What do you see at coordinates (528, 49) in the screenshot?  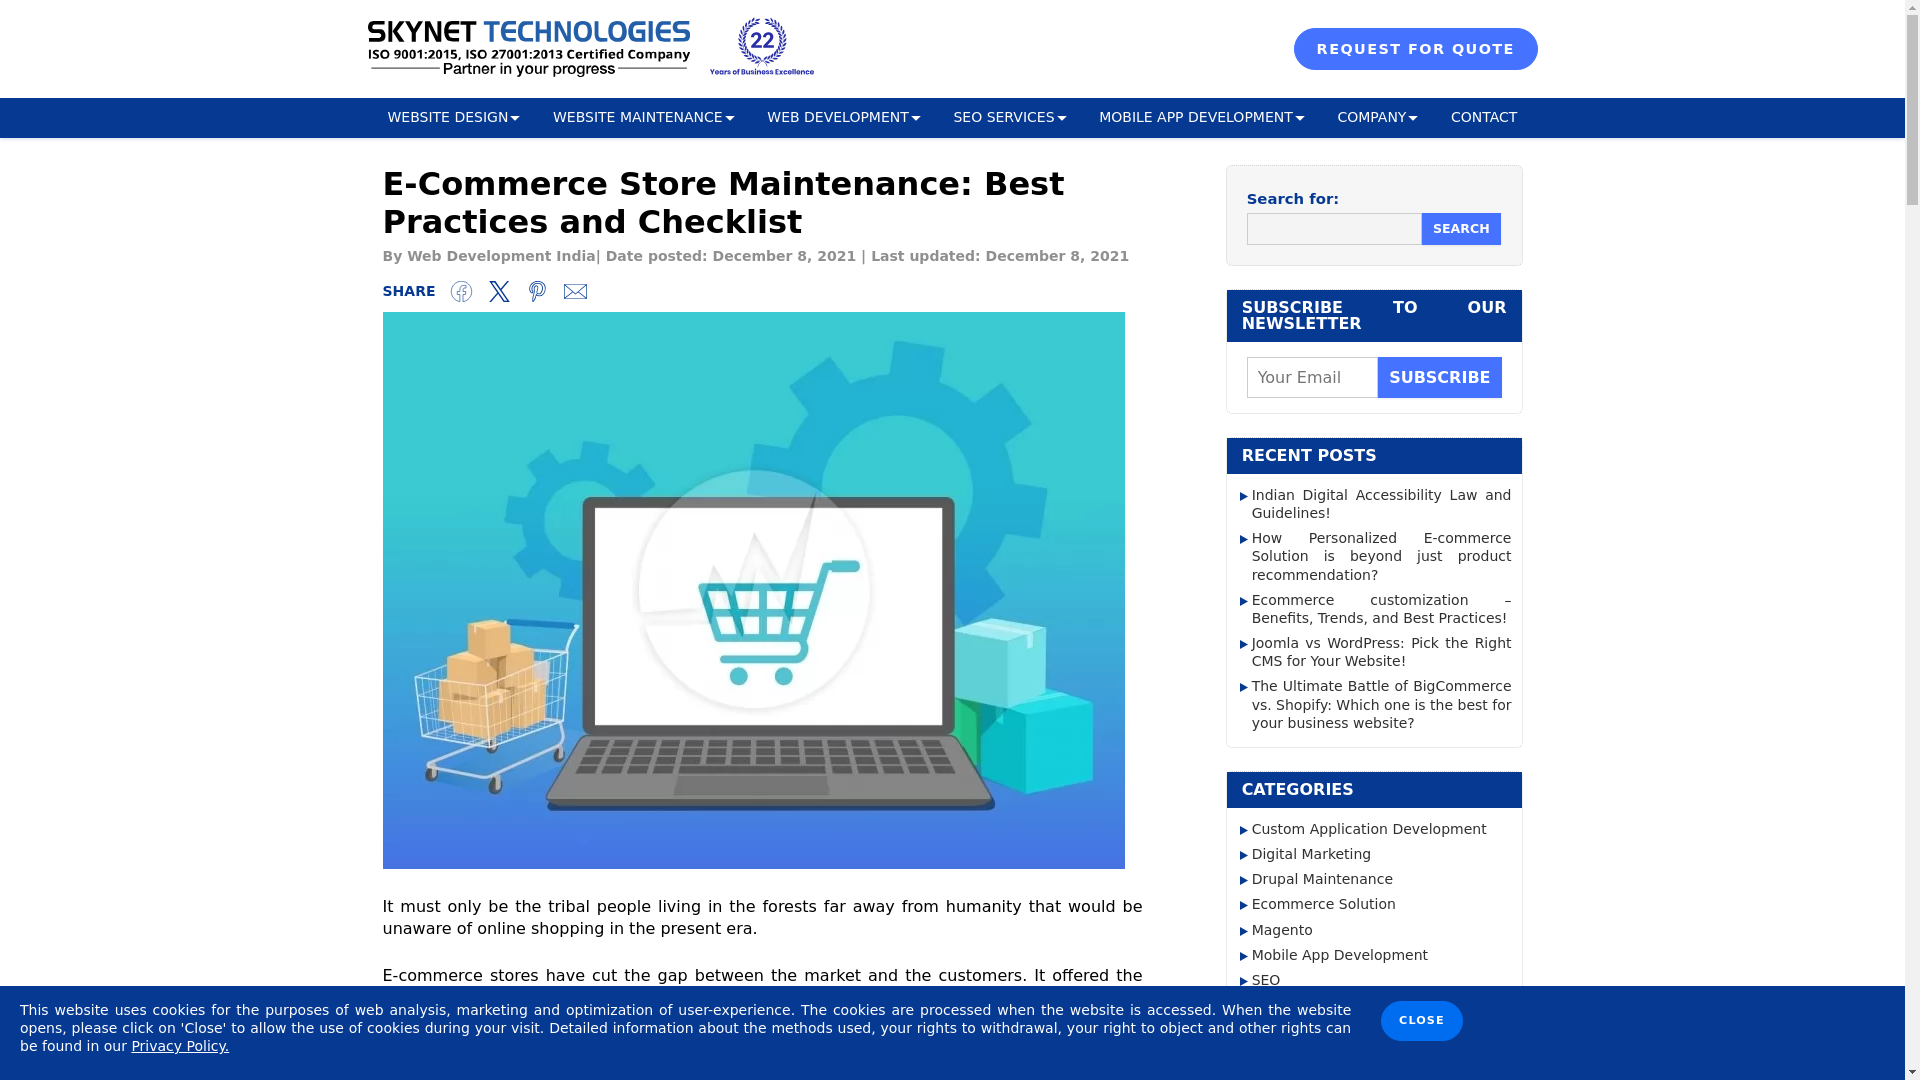 I see `Skynet Technologies` at bounding box center [528, 49].